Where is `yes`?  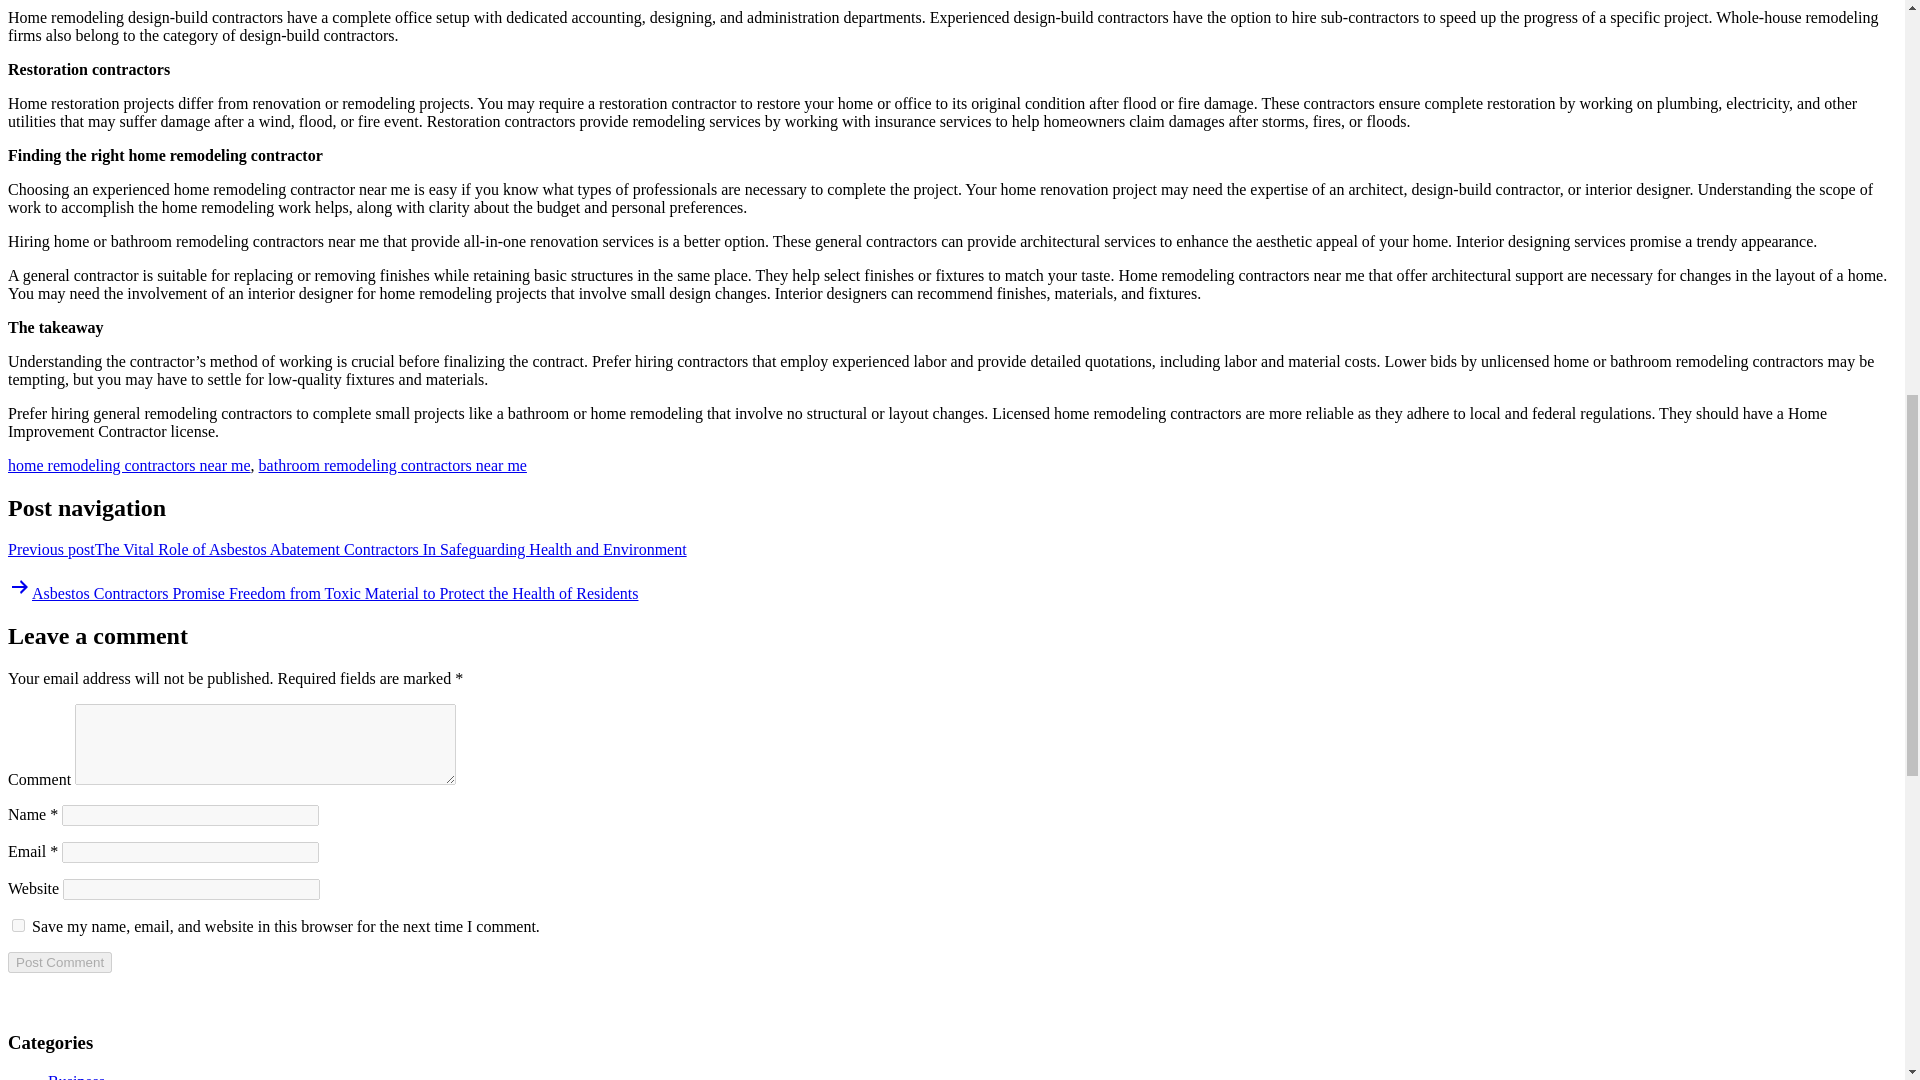 yes is located at coordinates (18, 926).